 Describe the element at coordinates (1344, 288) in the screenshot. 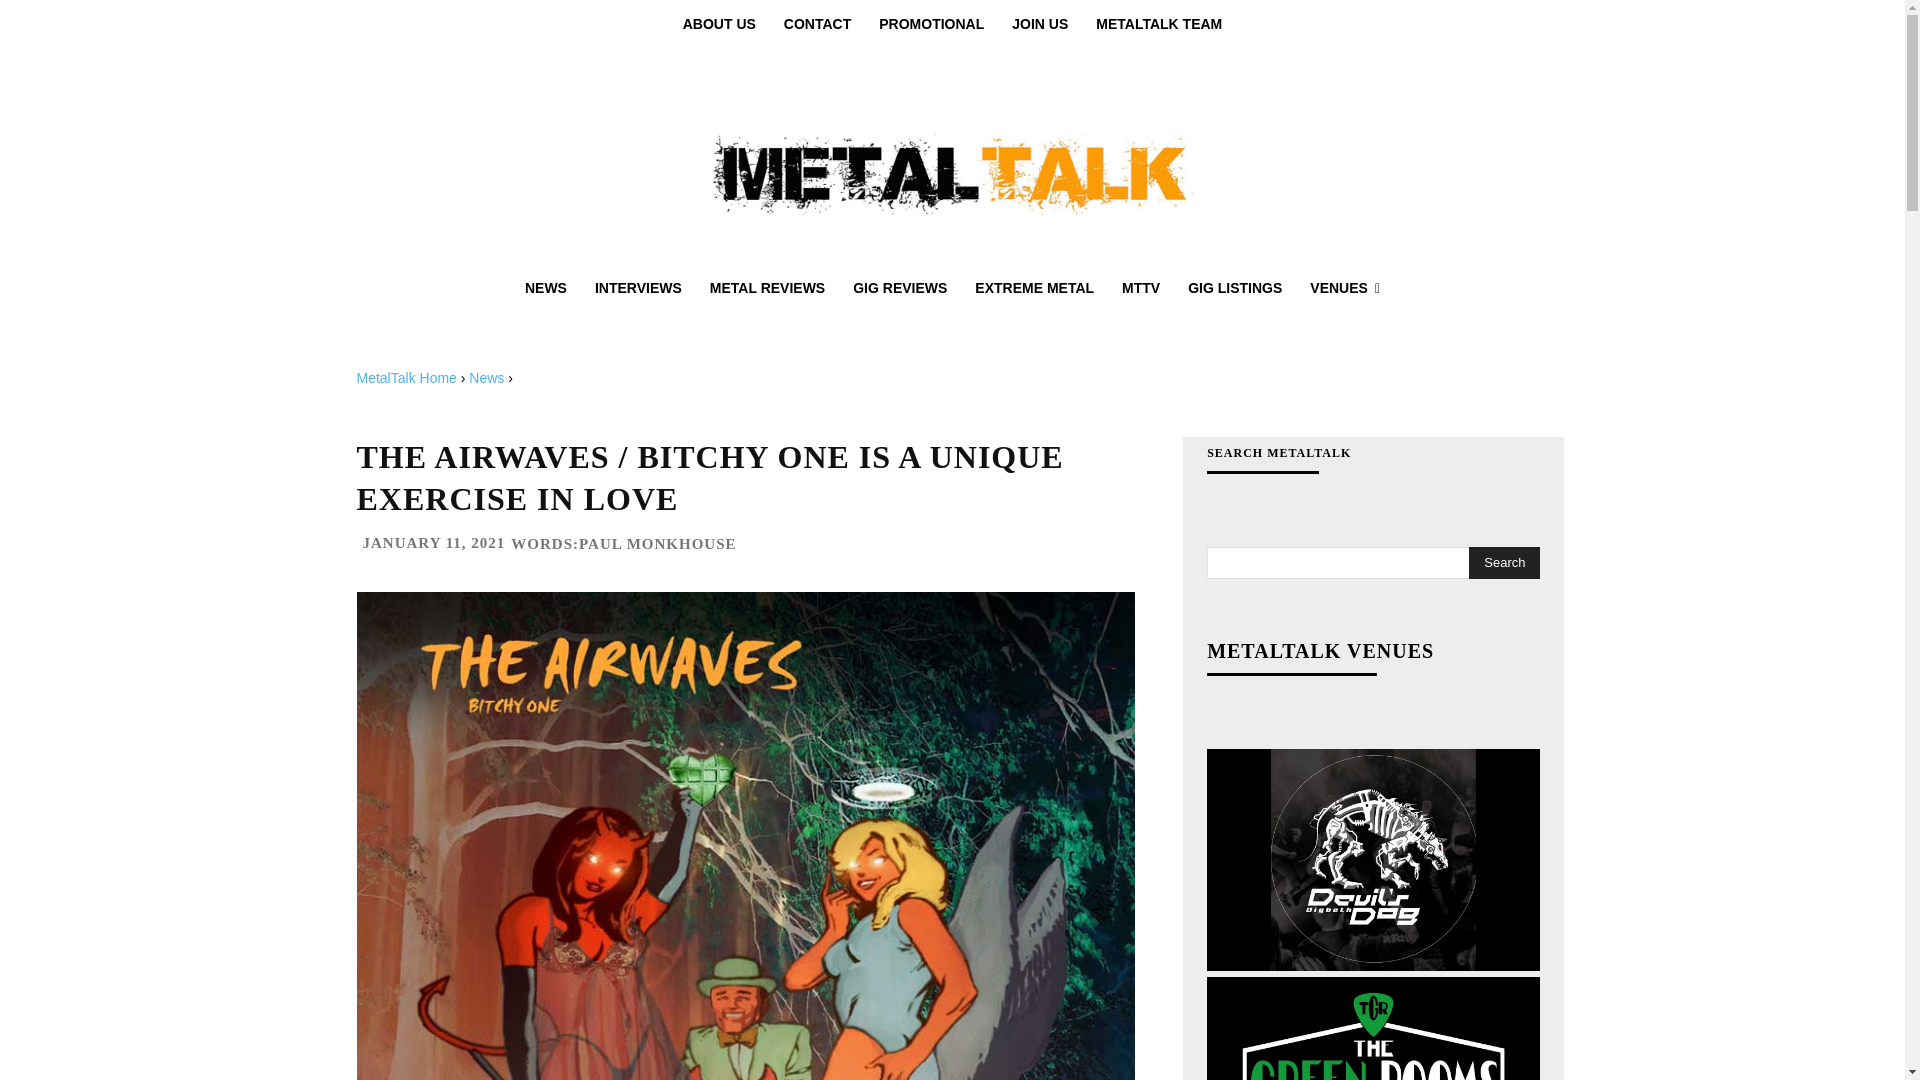

I see `VENUES` at that location.